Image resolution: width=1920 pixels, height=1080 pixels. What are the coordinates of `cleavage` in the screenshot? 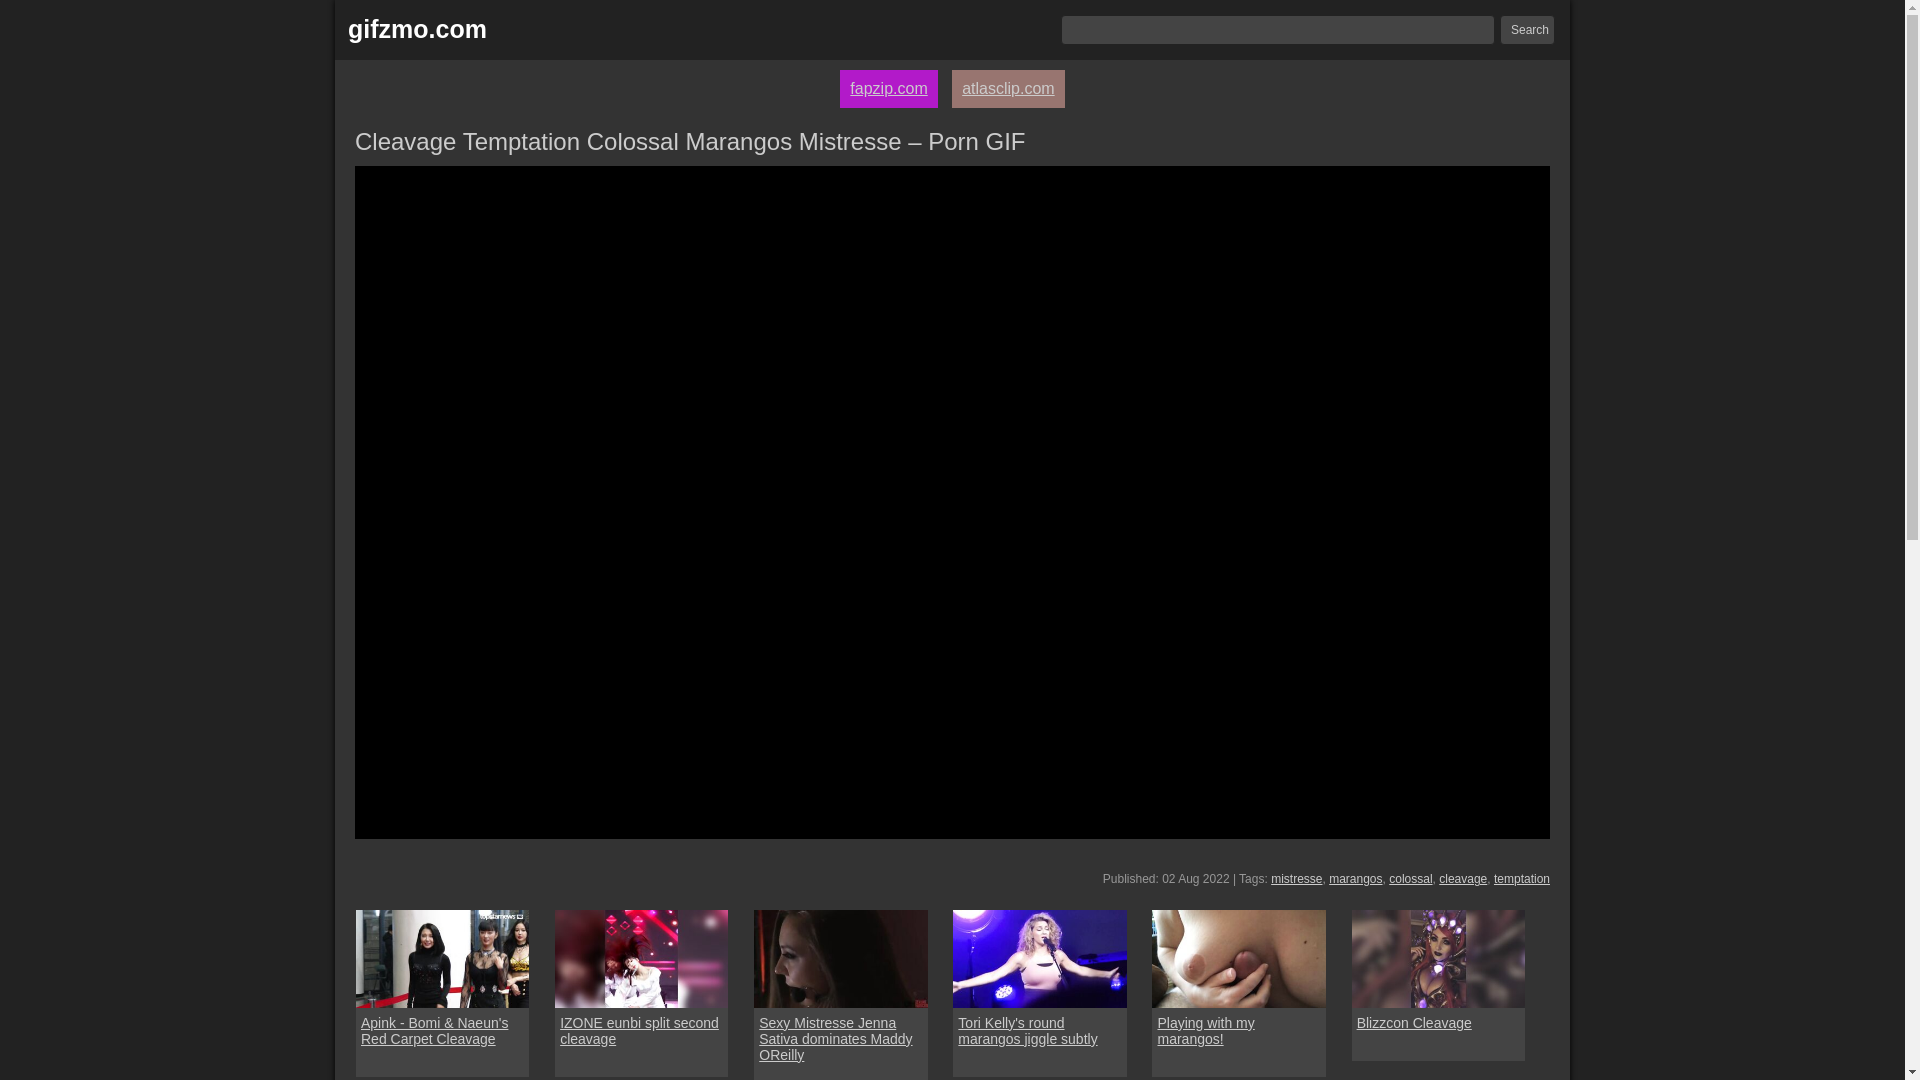 It's located at (1462, 878).